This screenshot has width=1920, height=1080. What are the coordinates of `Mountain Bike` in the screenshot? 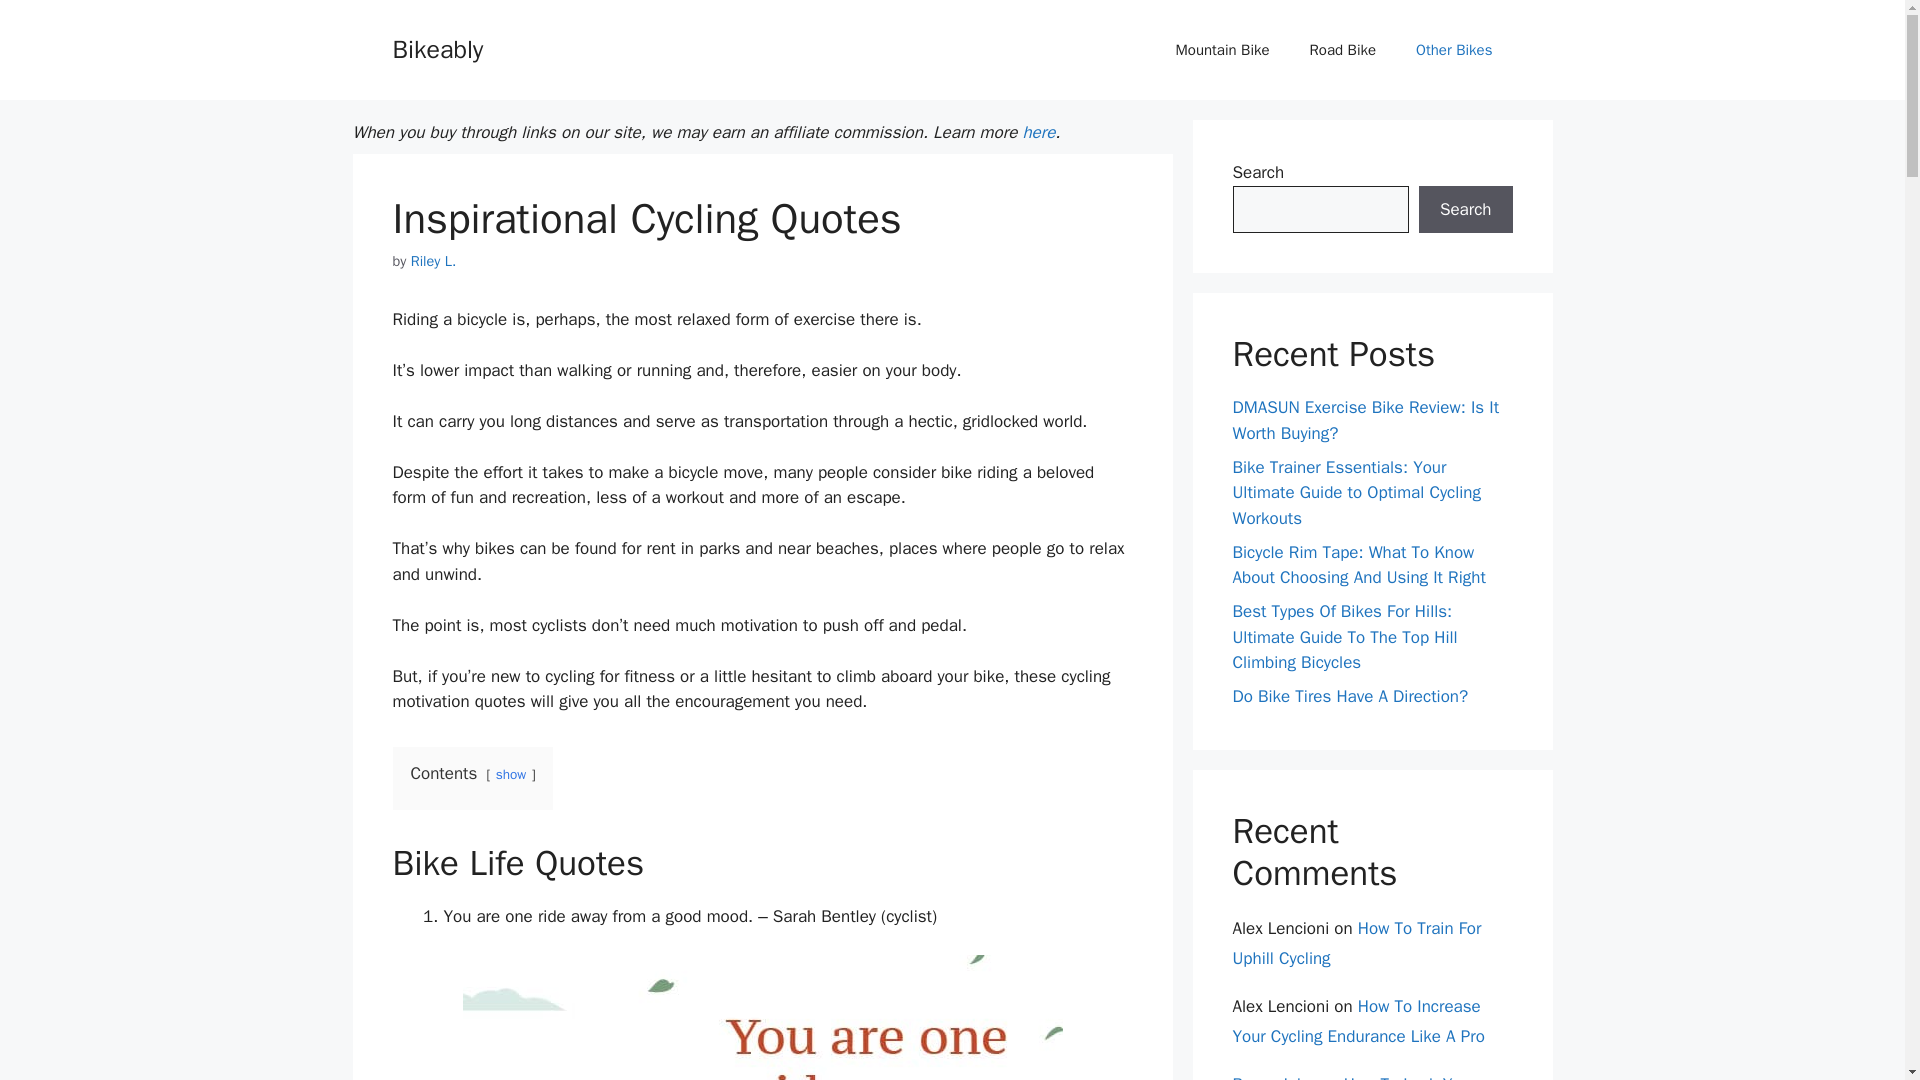 It's located at (1222, 50).